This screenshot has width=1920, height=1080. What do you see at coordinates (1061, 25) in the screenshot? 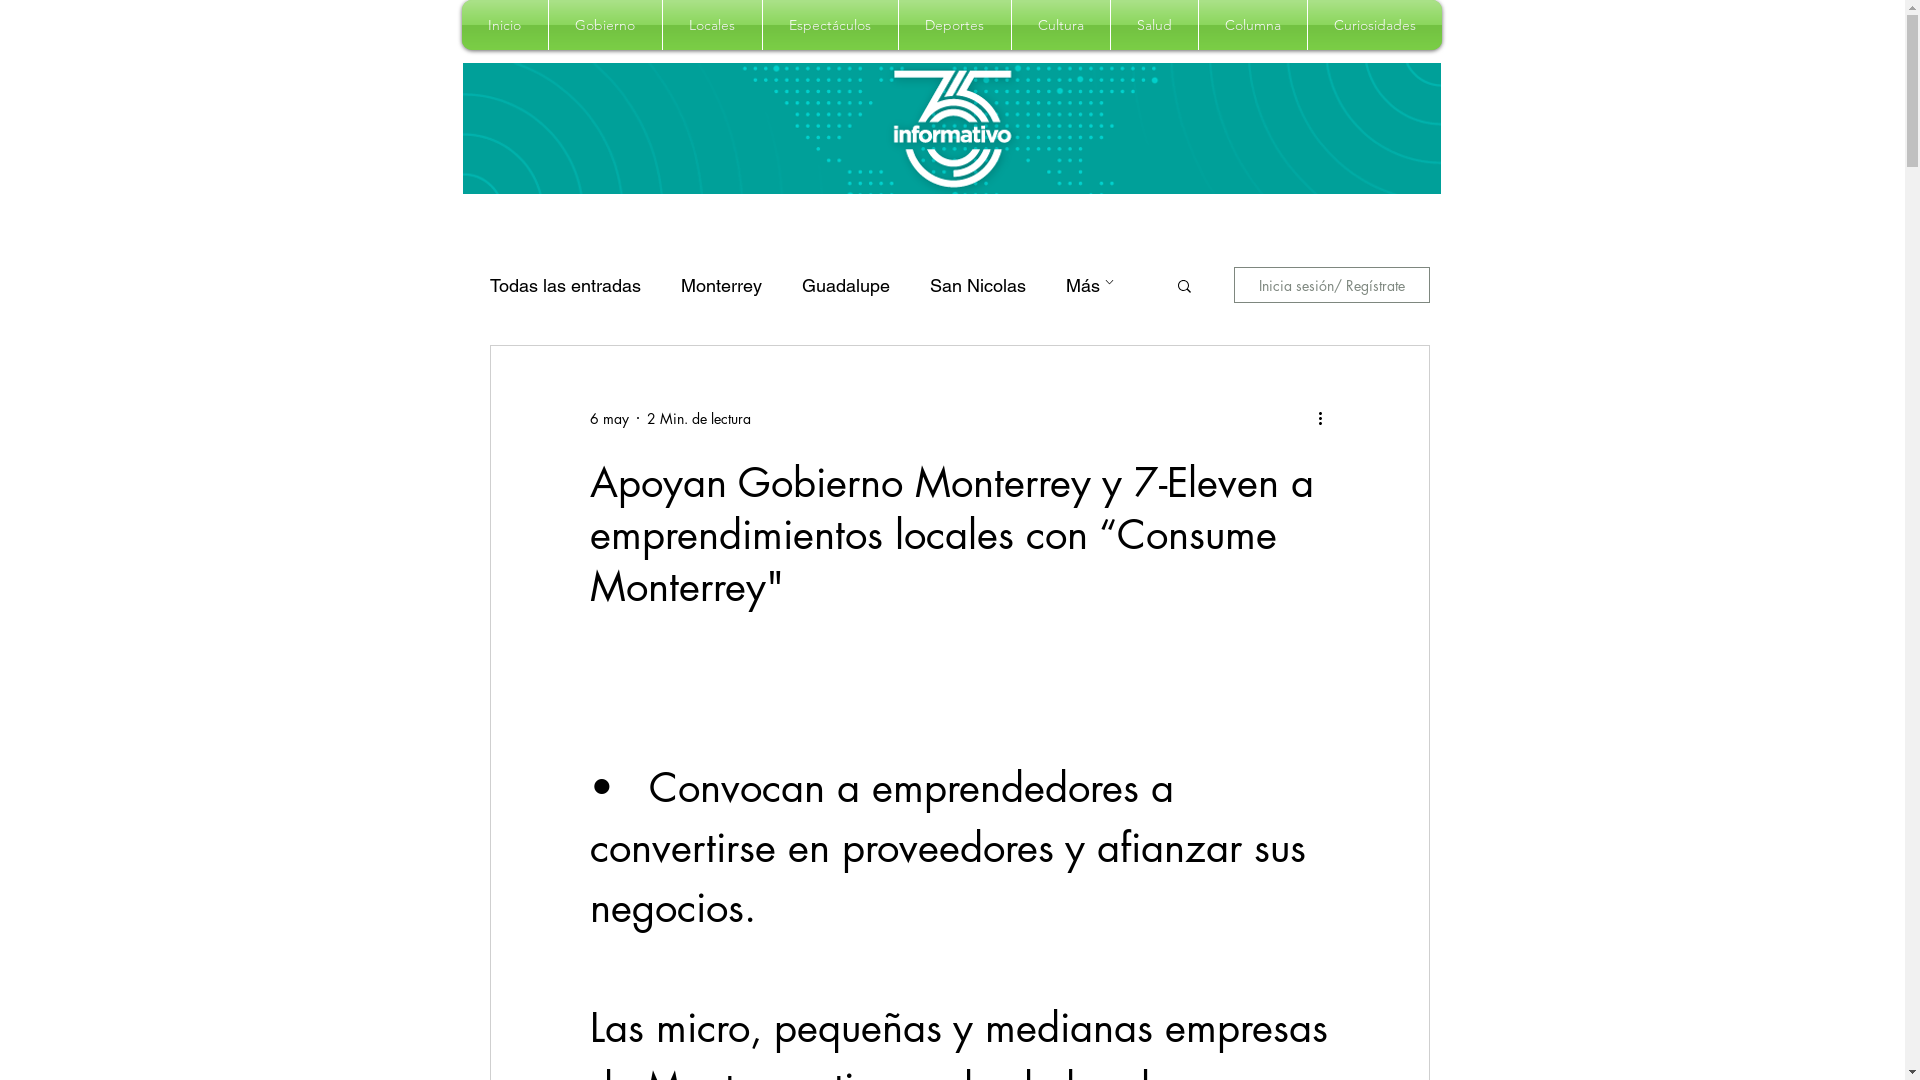
I see `Cultura` at bounding box center [1061, 25].